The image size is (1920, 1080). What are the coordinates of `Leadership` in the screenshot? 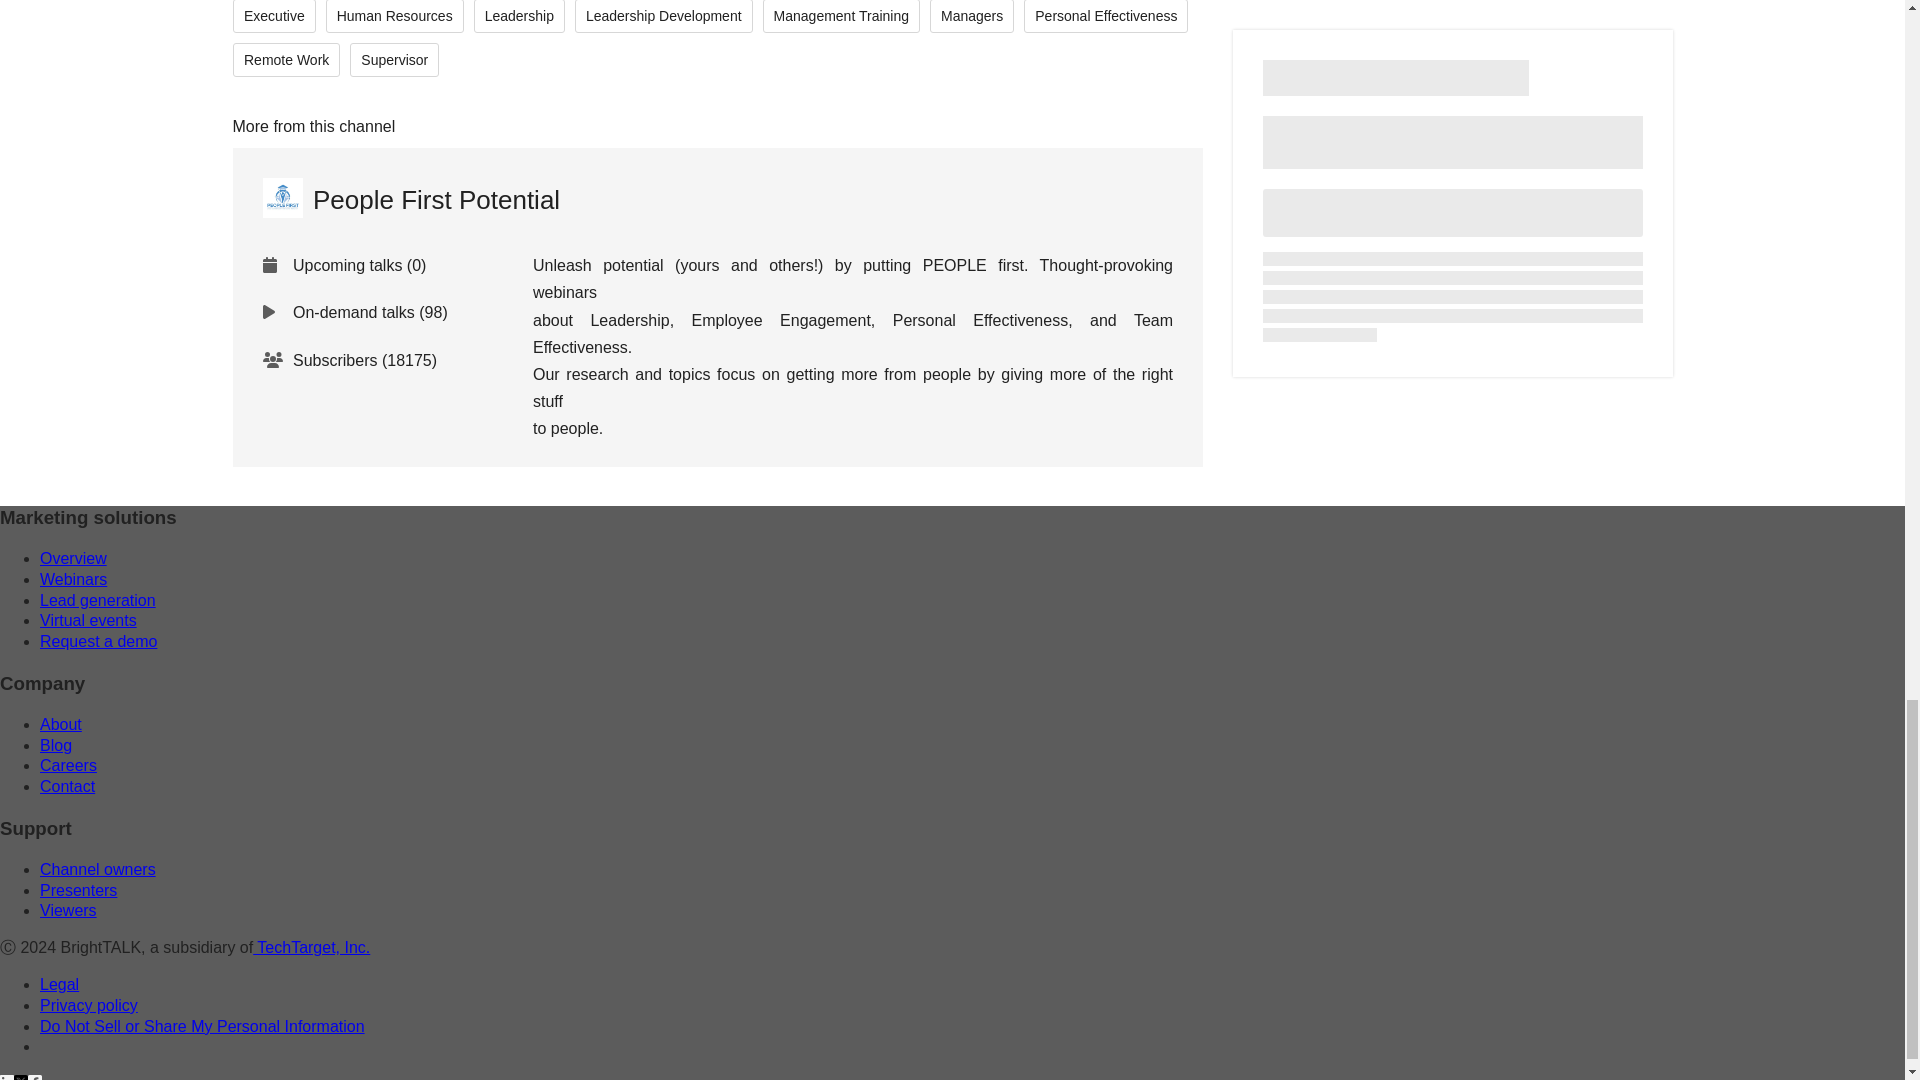 It's located at (518, 16).